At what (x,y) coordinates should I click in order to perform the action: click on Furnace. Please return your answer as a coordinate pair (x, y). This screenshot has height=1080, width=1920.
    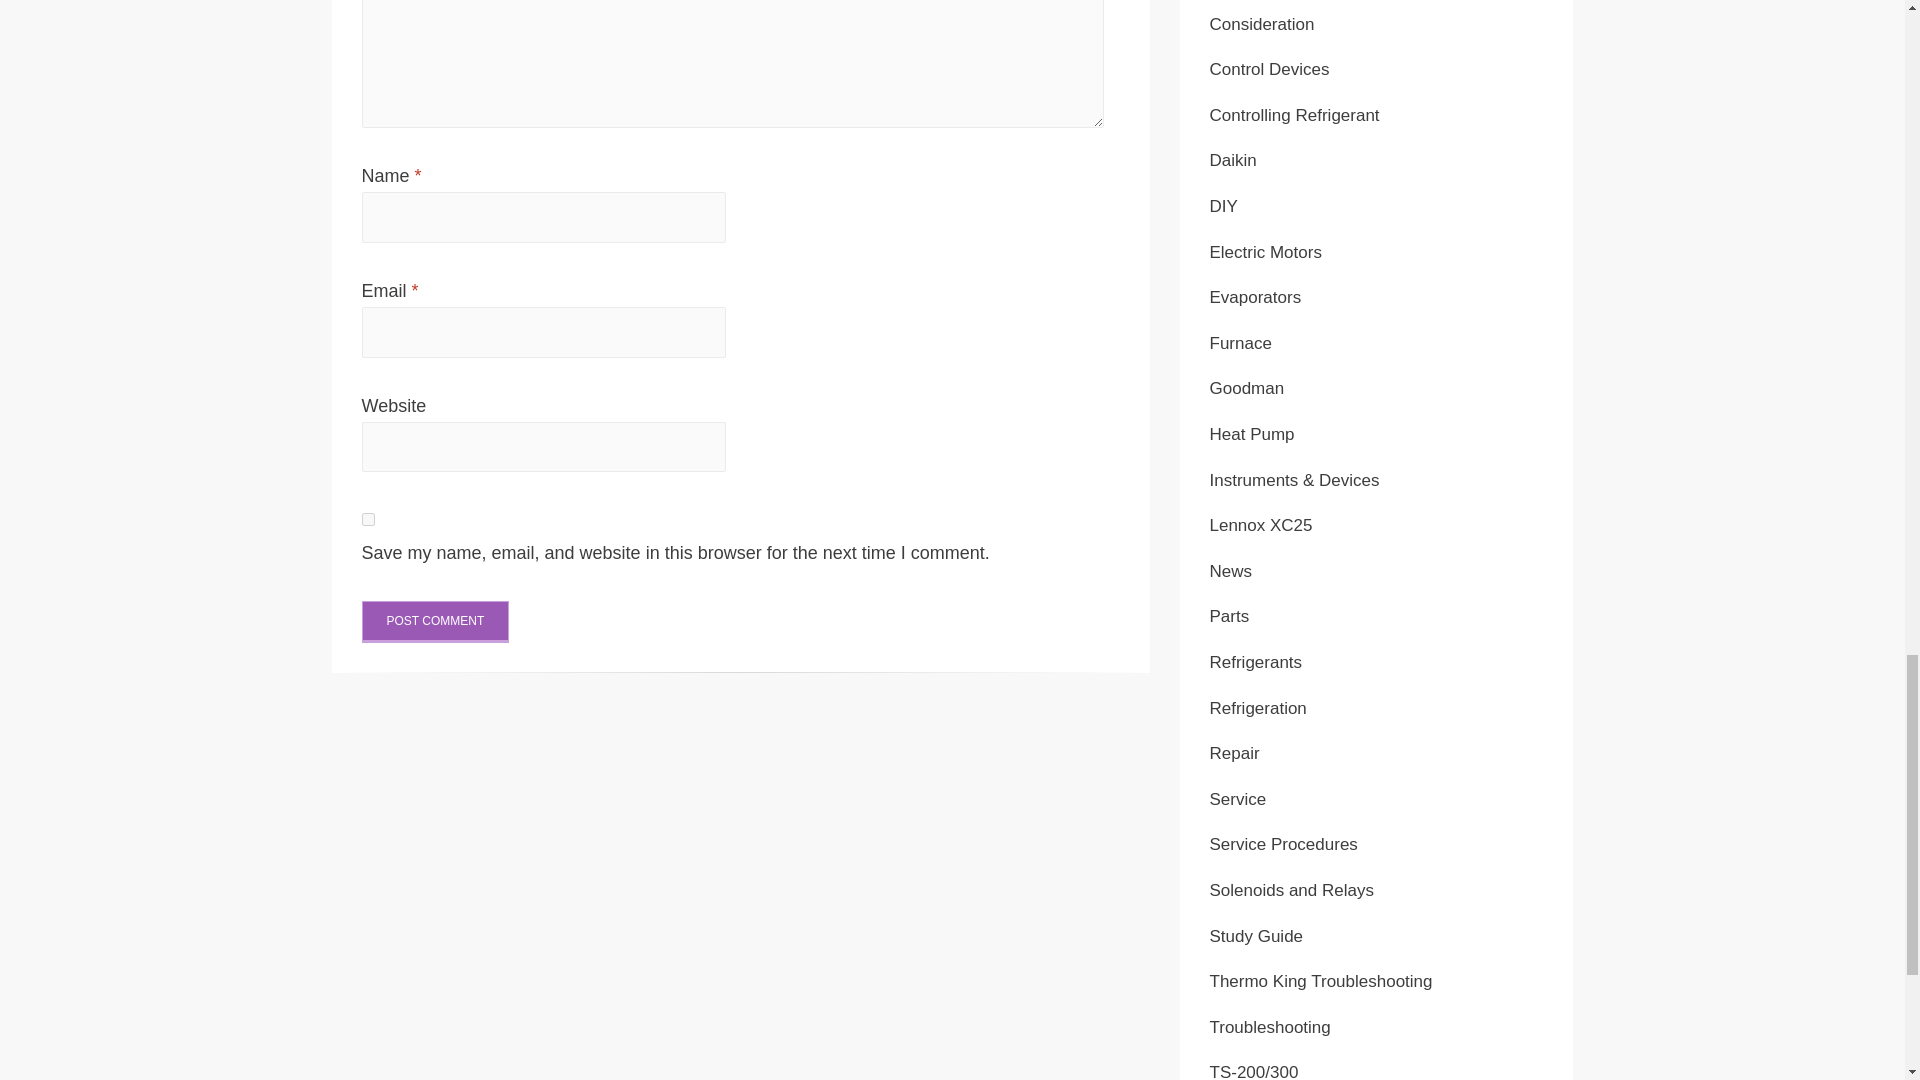
    Looking at the image, I should click on (1240, 343).